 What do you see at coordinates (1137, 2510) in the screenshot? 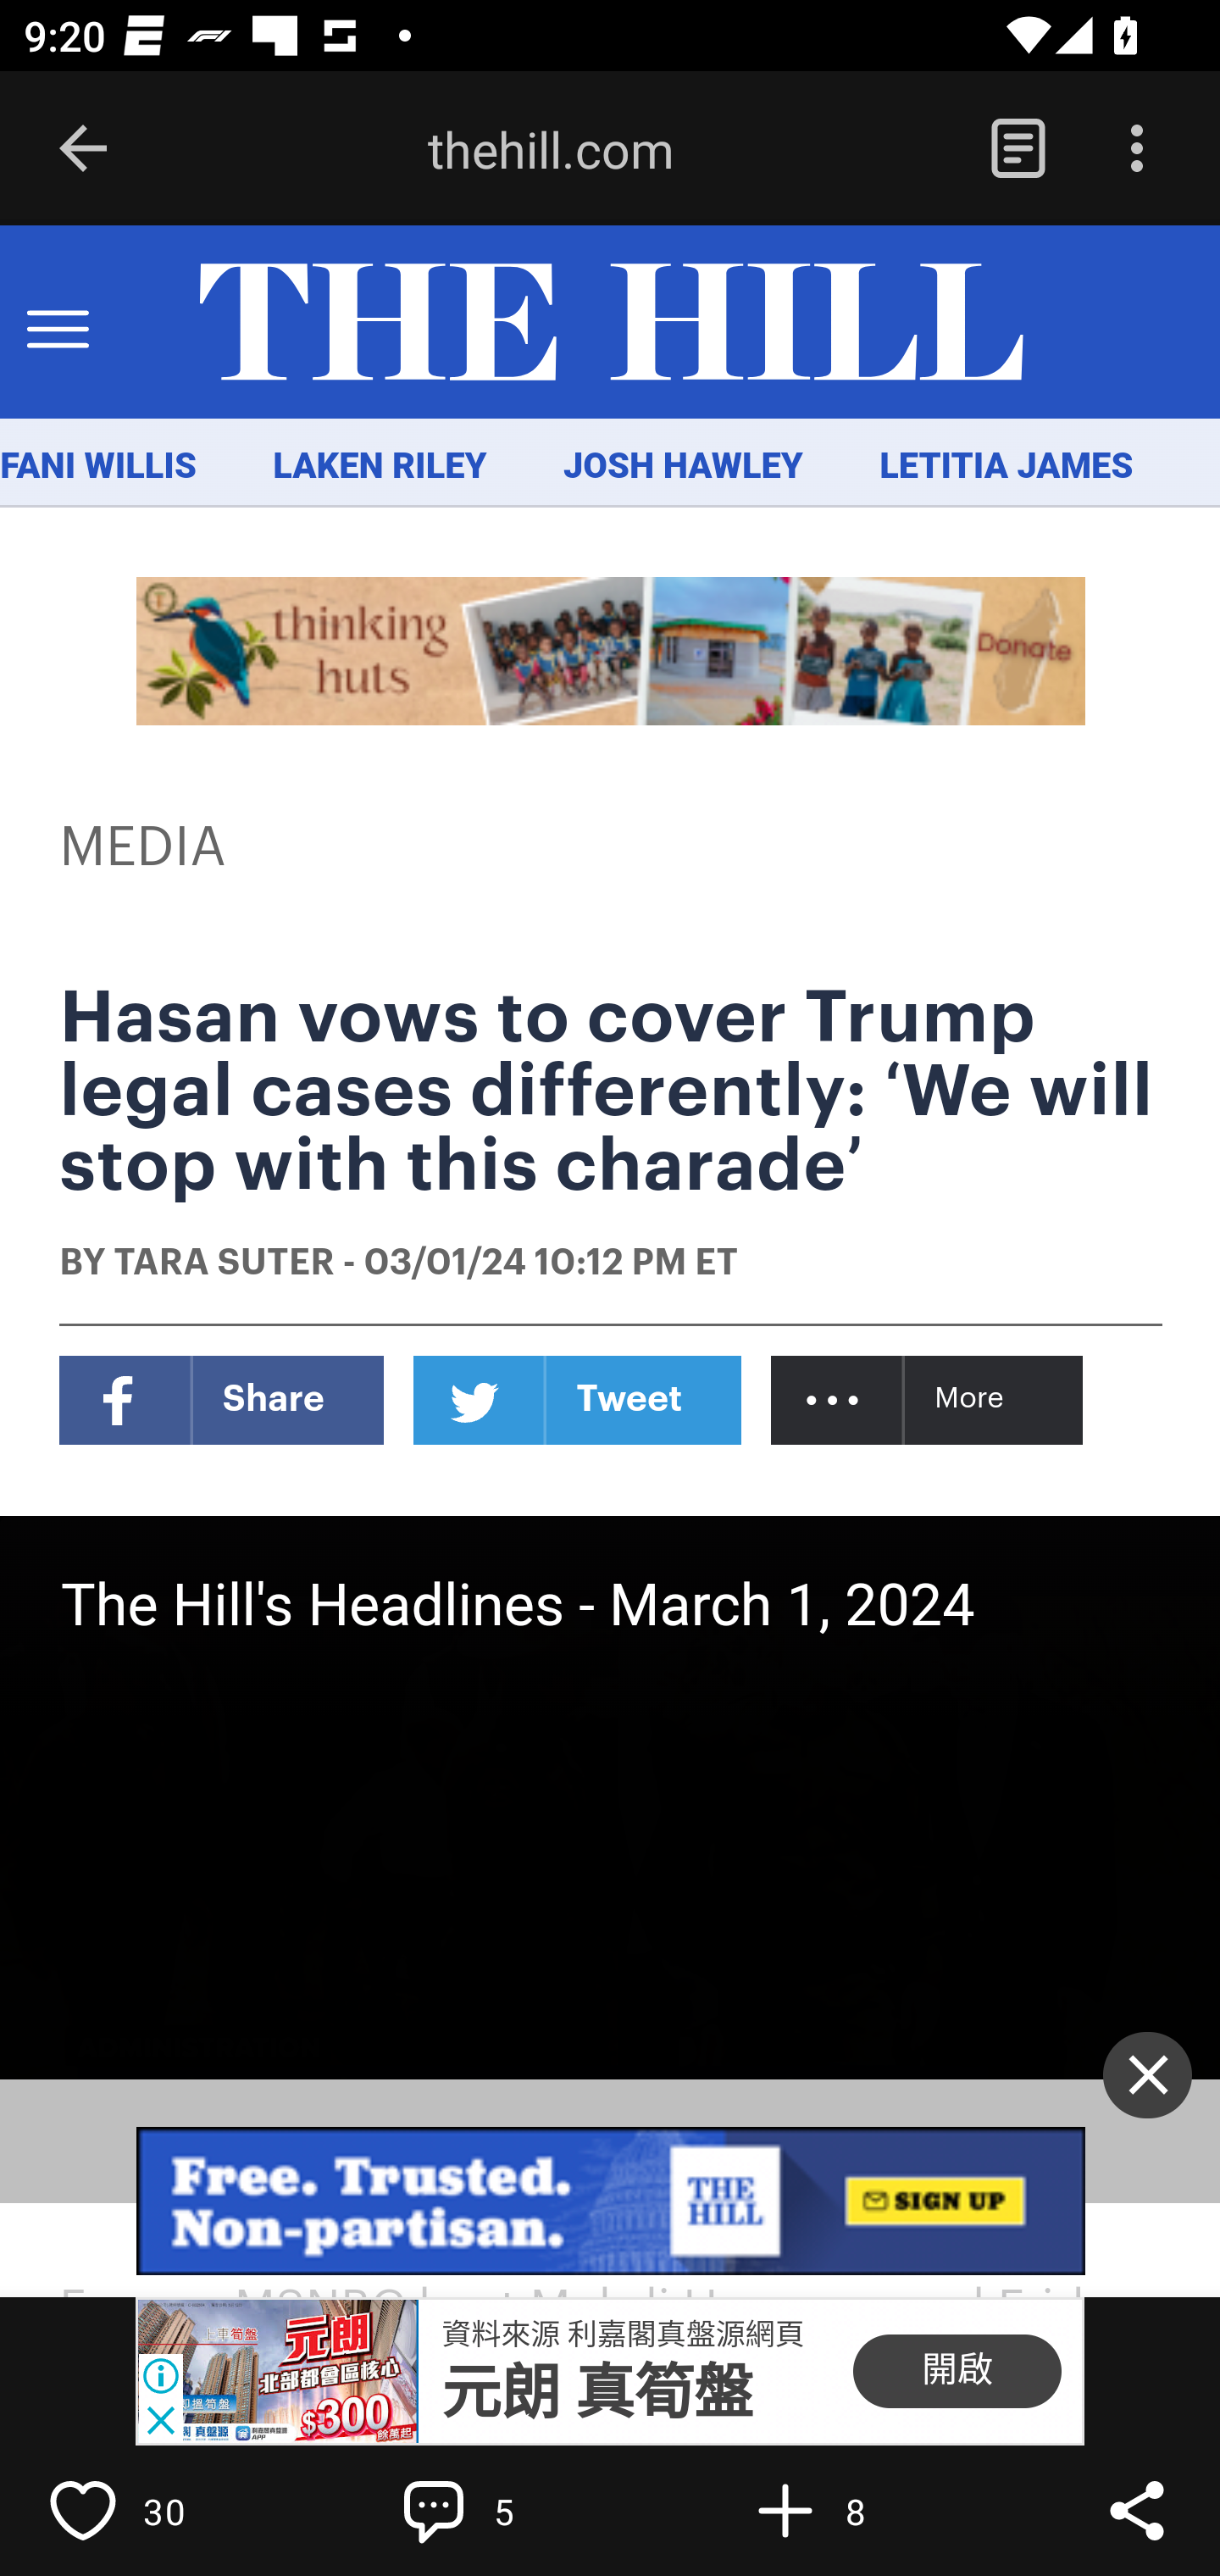
I see `Share` at bounding box center [1137, 2510].